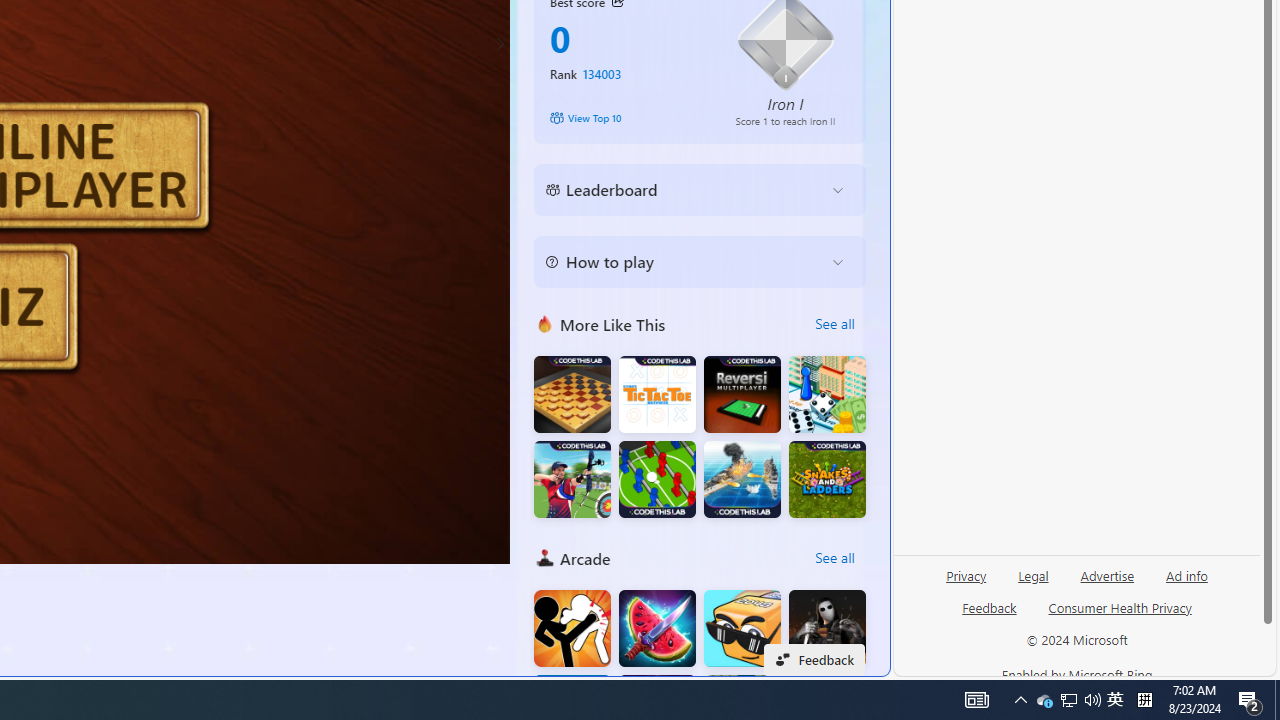 This screenshot has width=1280, height=720. Describe the element at coordinates (657, 628) in the screenshot. I see `Fruit Chopper` at that location.